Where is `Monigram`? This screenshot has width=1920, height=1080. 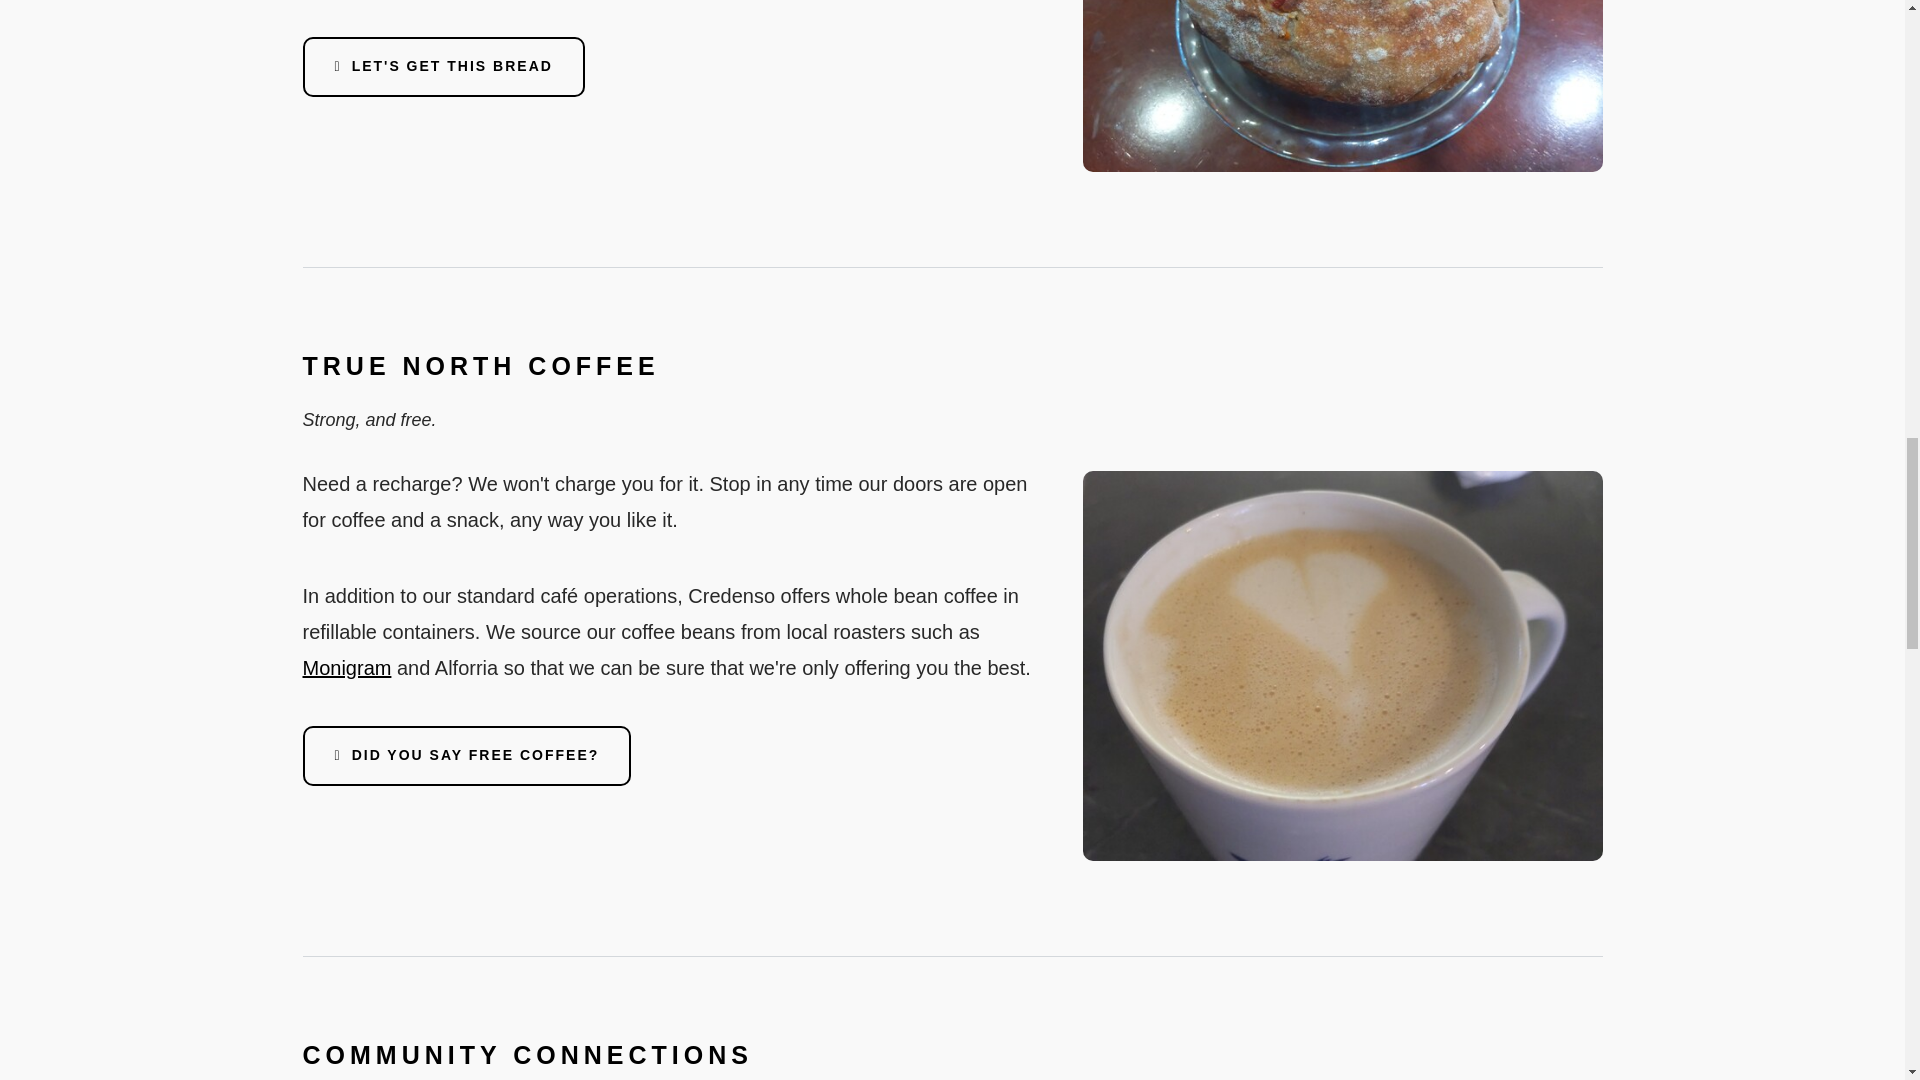 Monigram is located at coordinates (346, 668).